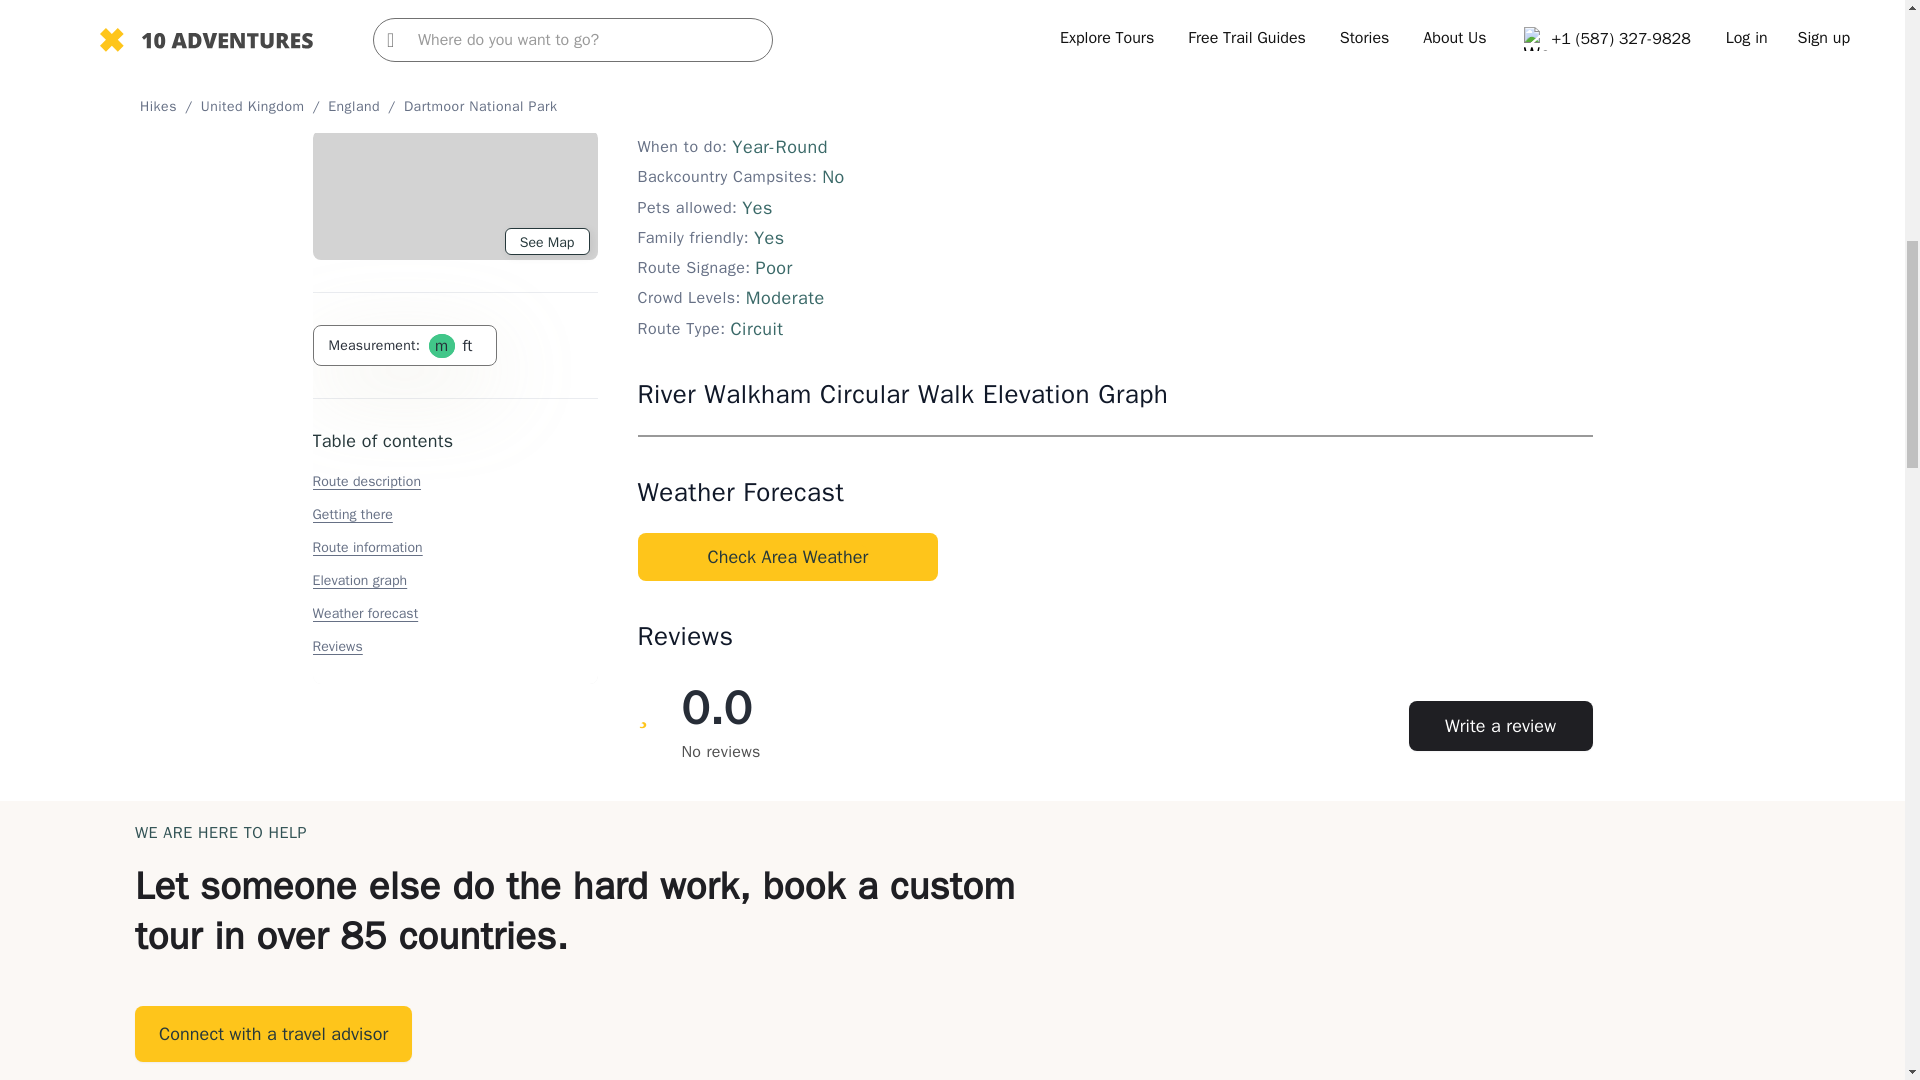 The width and height of the screenshot is (1920, 1080). Describe the element at coordinates (366, 14) in the screenshot. I see `Route information` at that location.